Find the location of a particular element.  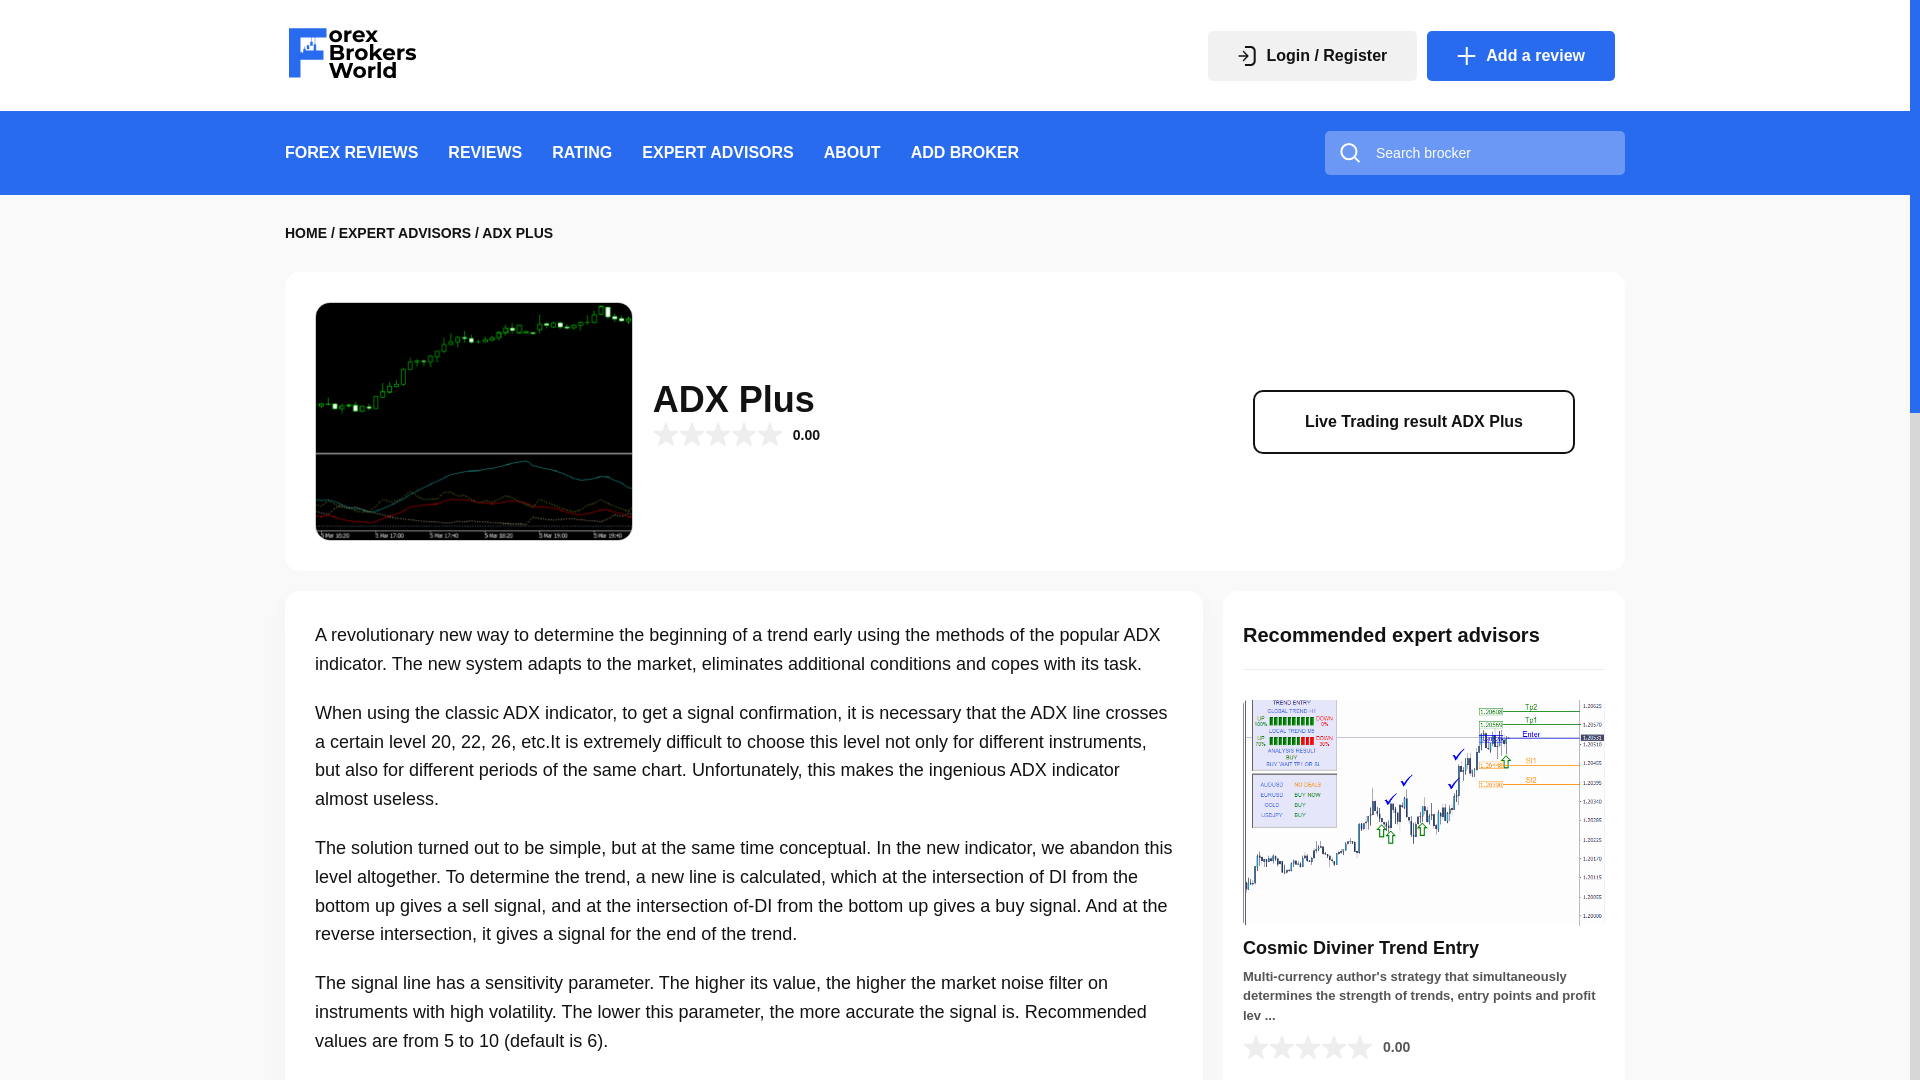

ABOUT is located at coordinates (852, 152).